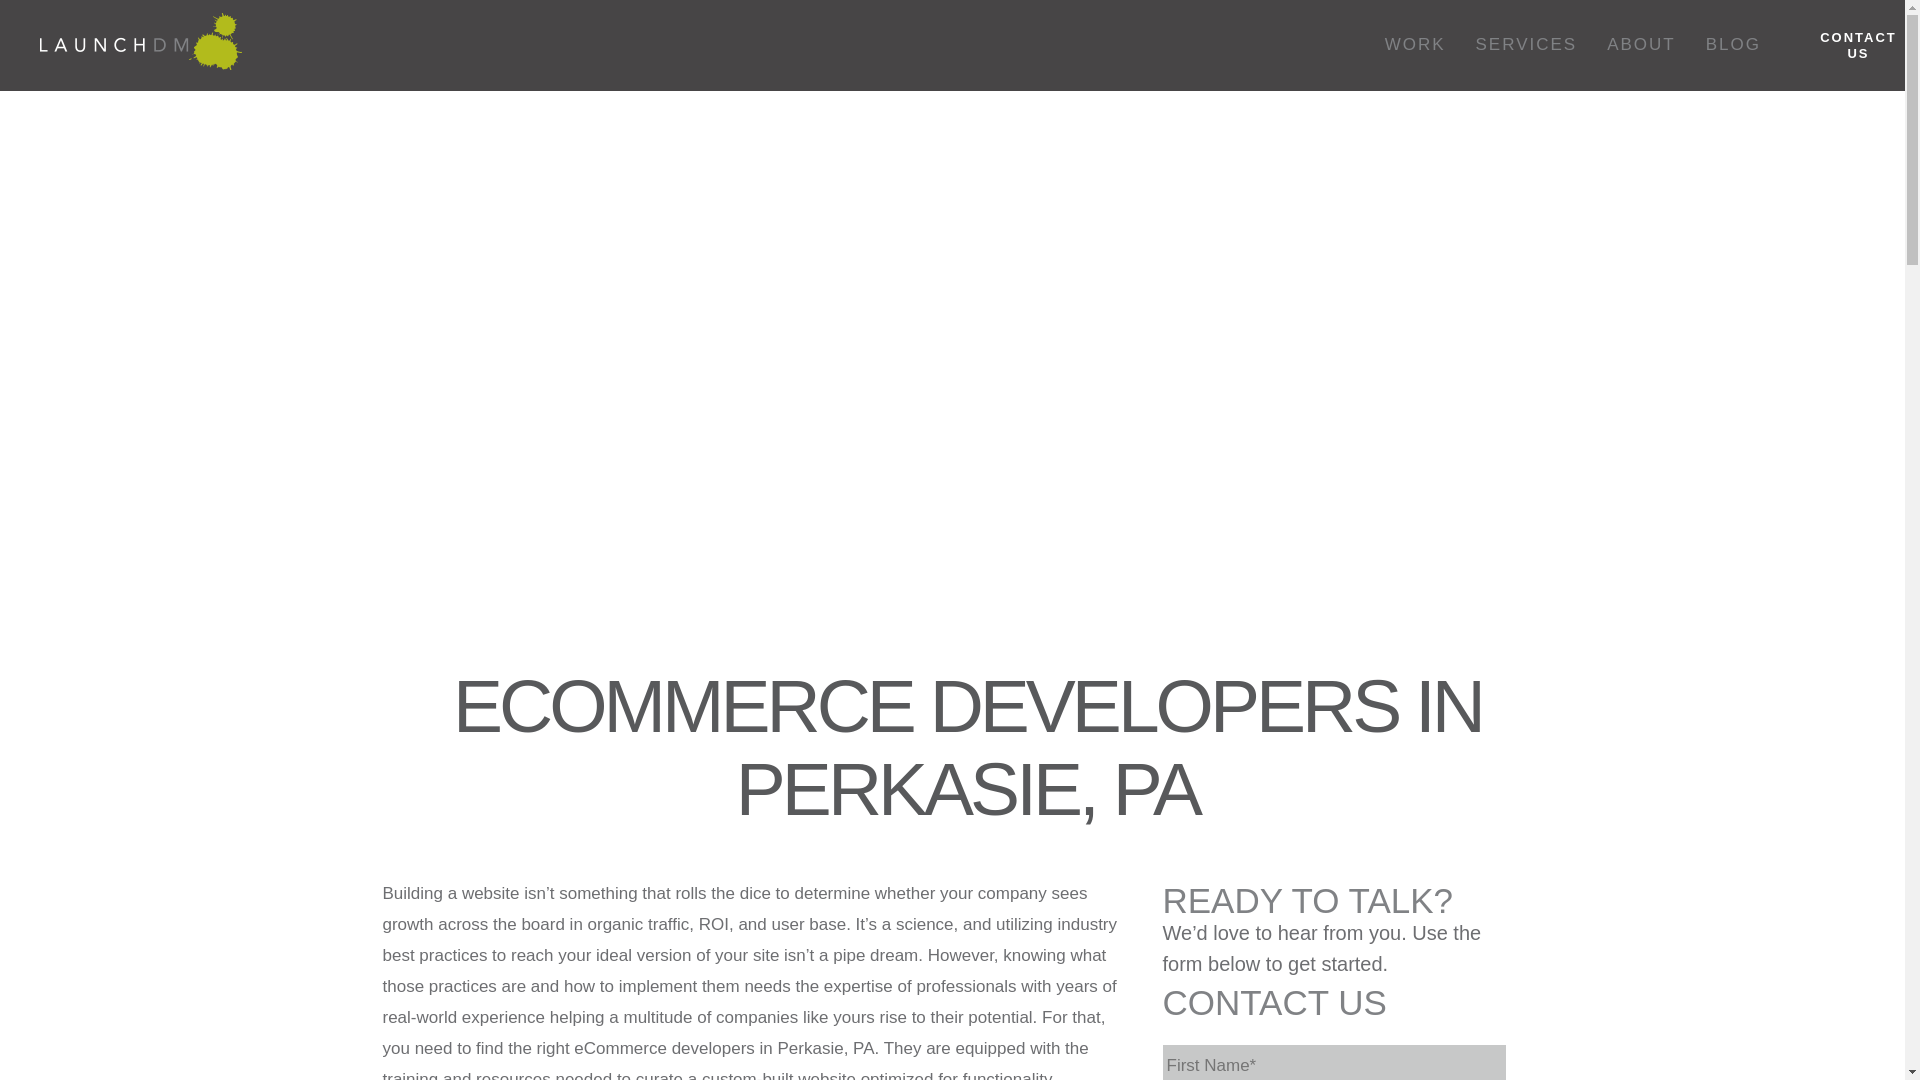 The image size is (1920, 1080). I want to click on ABOUT, so click(1641, 45).